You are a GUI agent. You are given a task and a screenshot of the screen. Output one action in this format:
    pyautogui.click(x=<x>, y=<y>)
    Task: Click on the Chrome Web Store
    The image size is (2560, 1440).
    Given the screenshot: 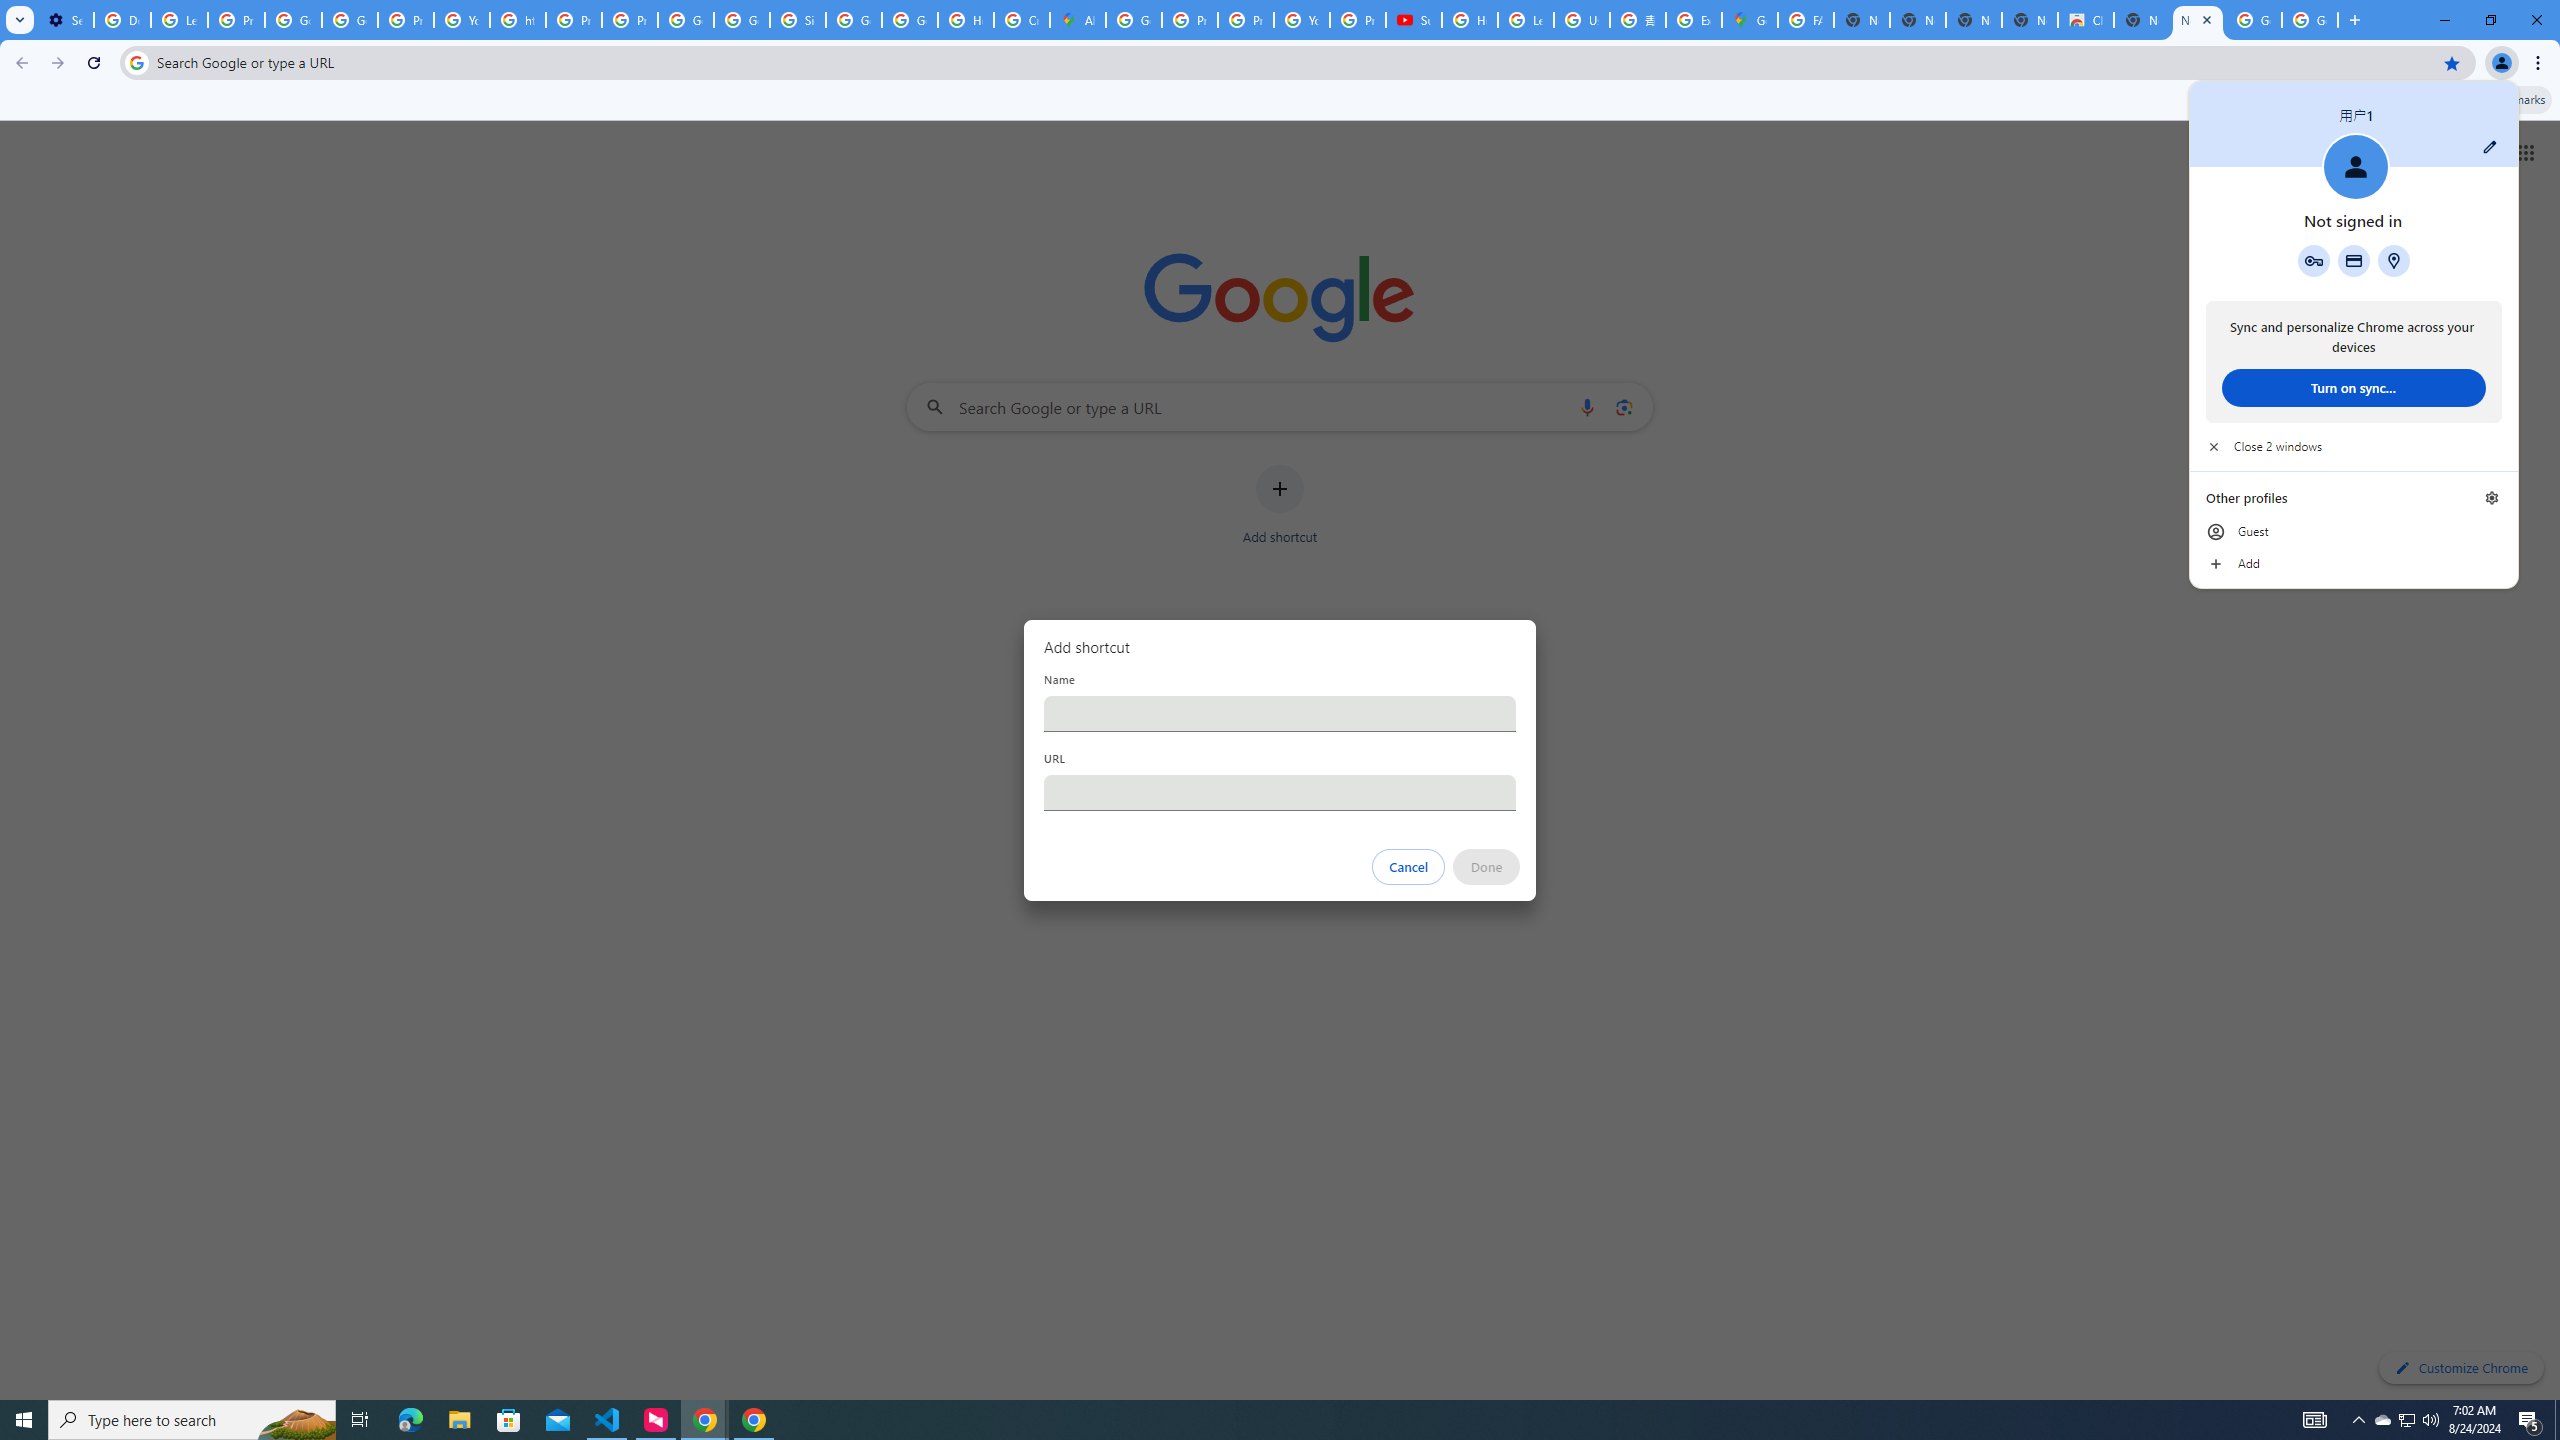 What is the action you would take?
    pyautogui.click(x=2085, y=20)
    